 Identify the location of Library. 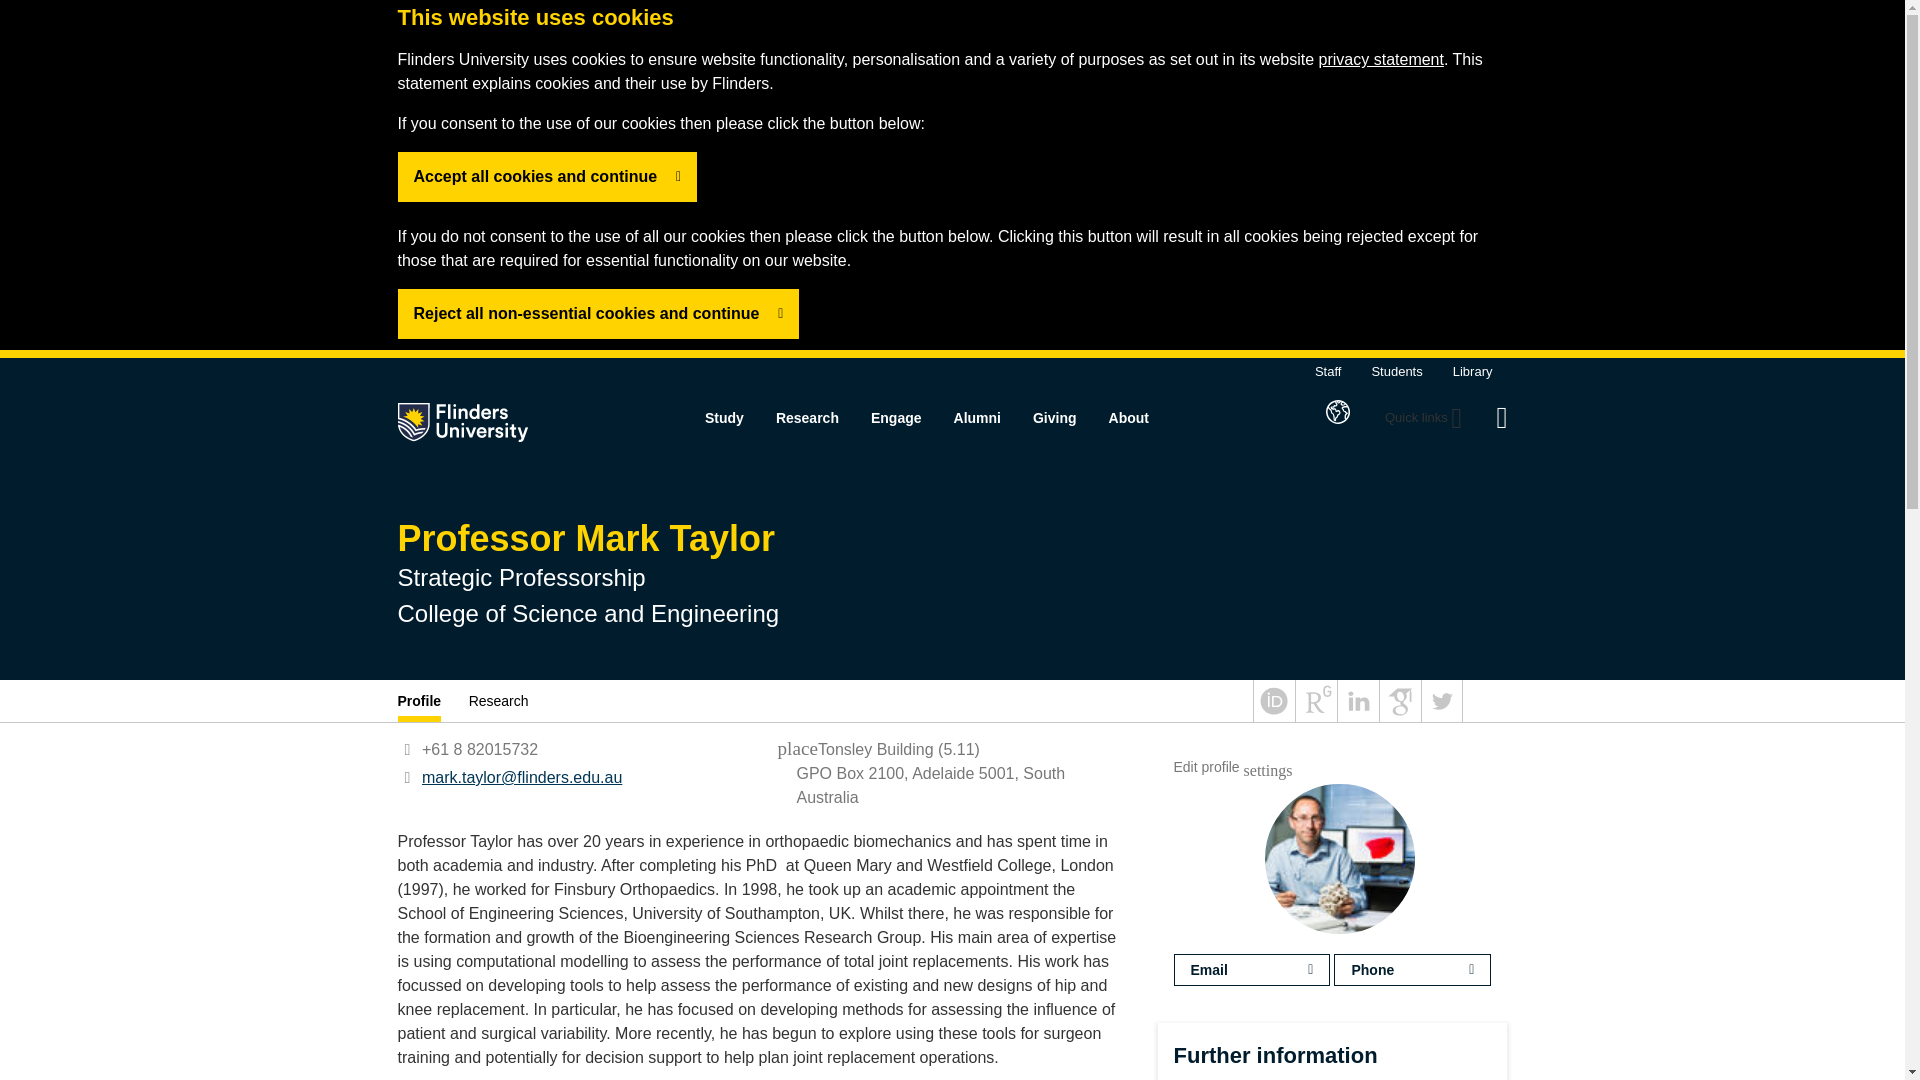
(1473, 371).